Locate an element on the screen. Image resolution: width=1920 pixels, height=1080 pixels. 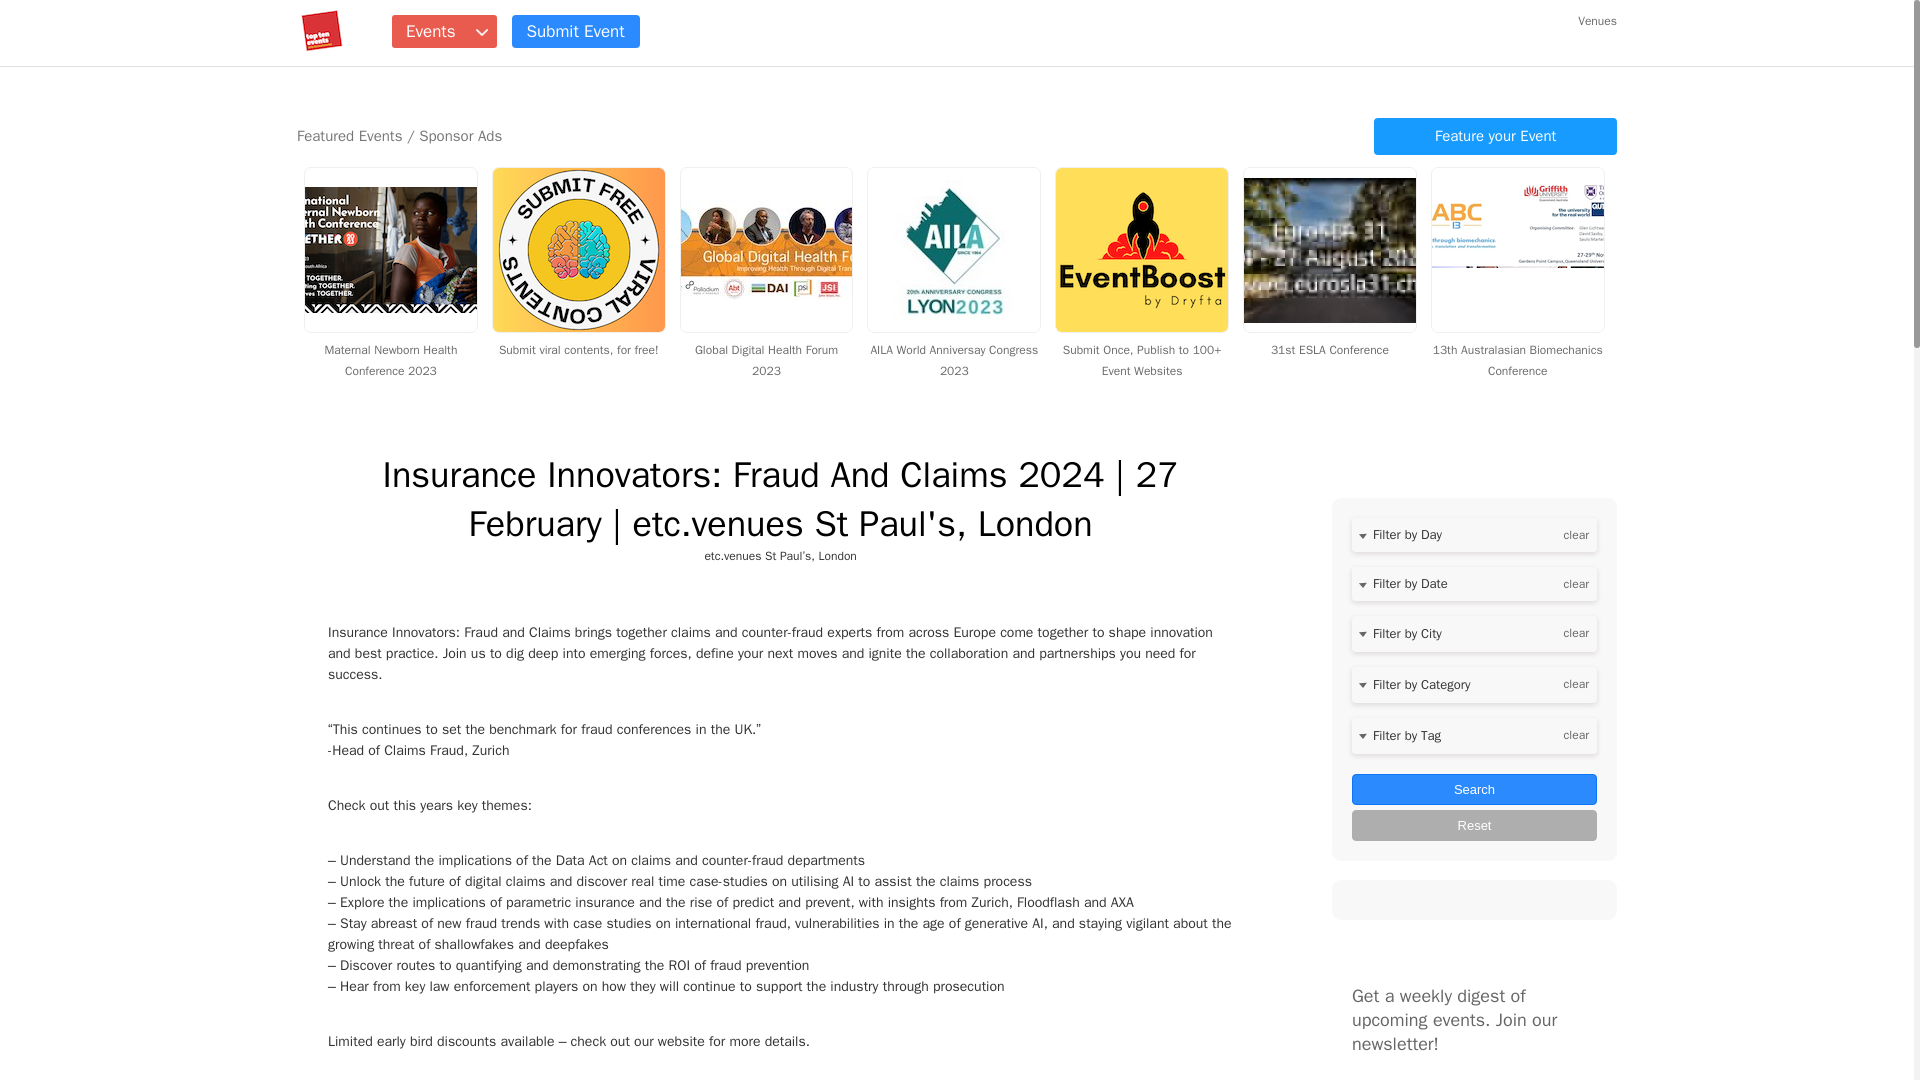
31st ESLA Conference is located at coordinates (1329, 338).